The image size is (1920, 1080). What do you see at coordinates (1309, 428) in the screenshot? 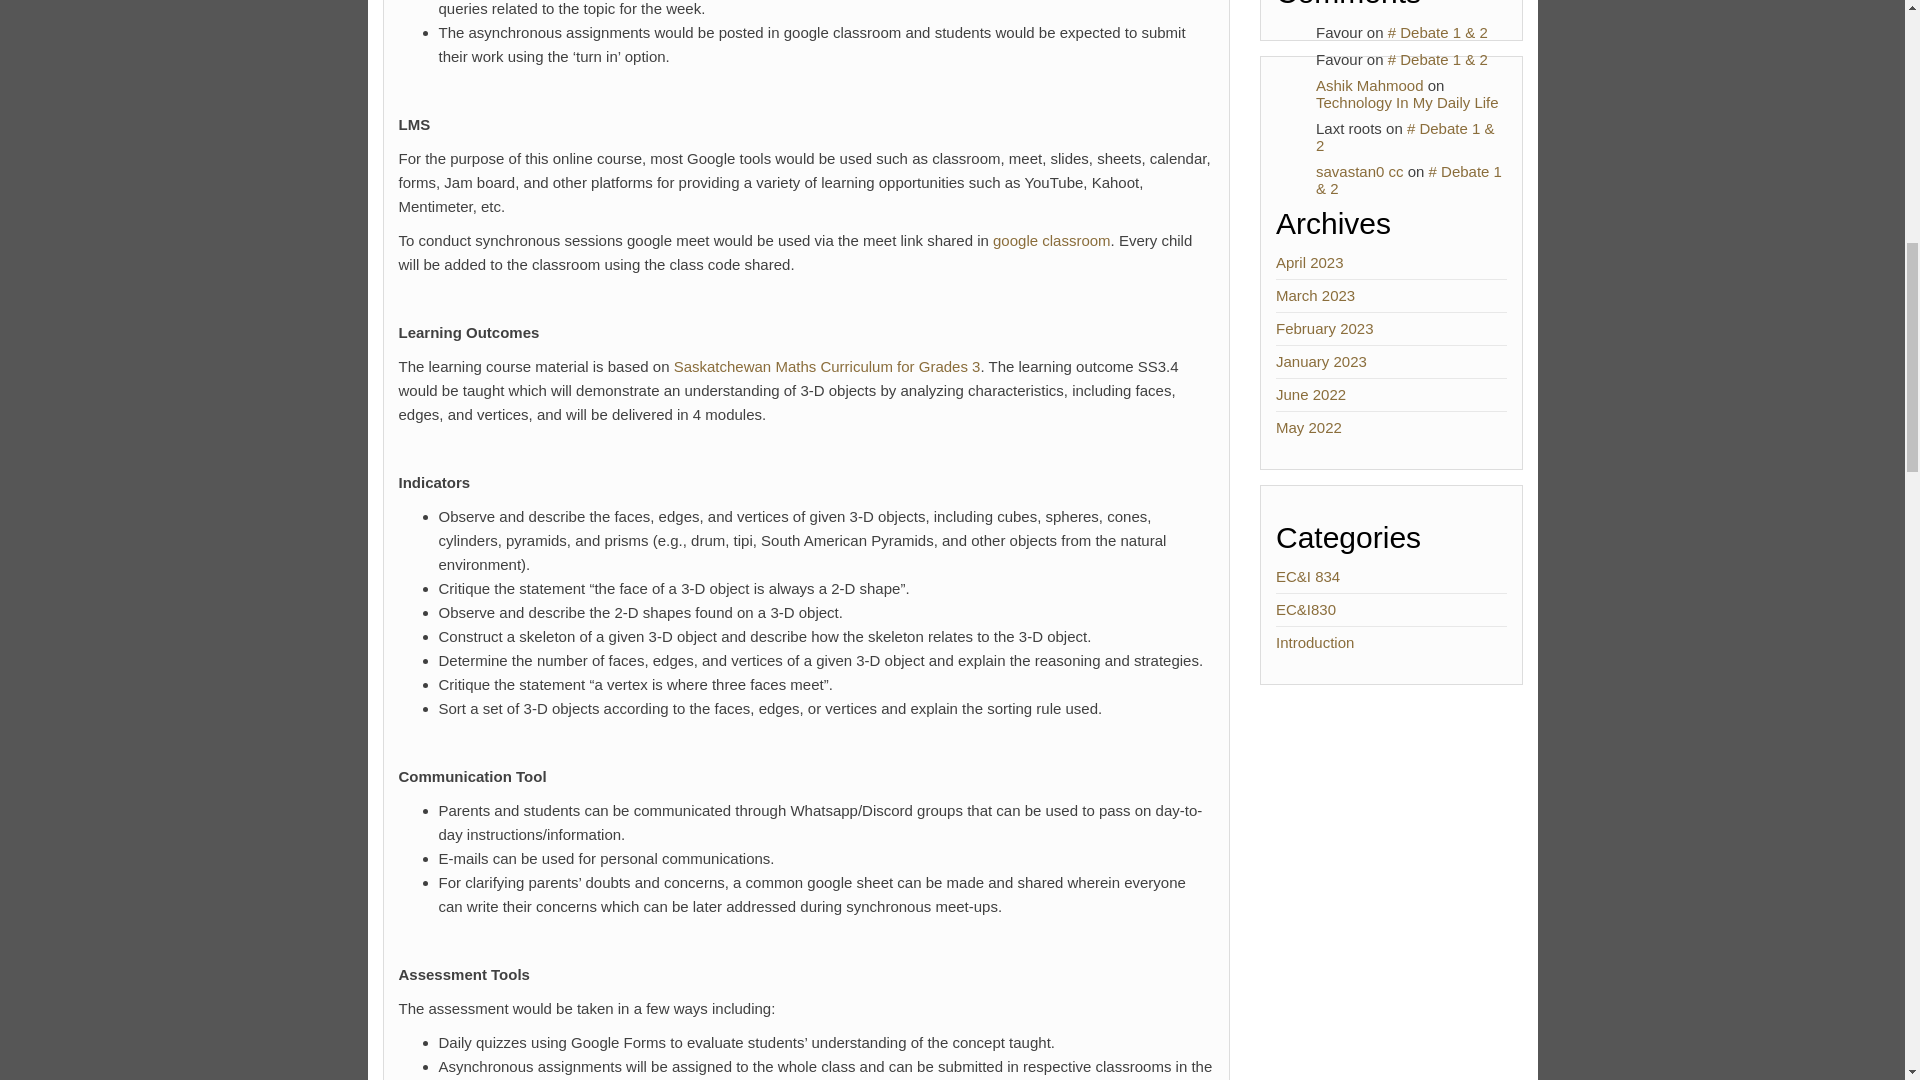
I see `May 2022` at bounding box center [1309, 428].